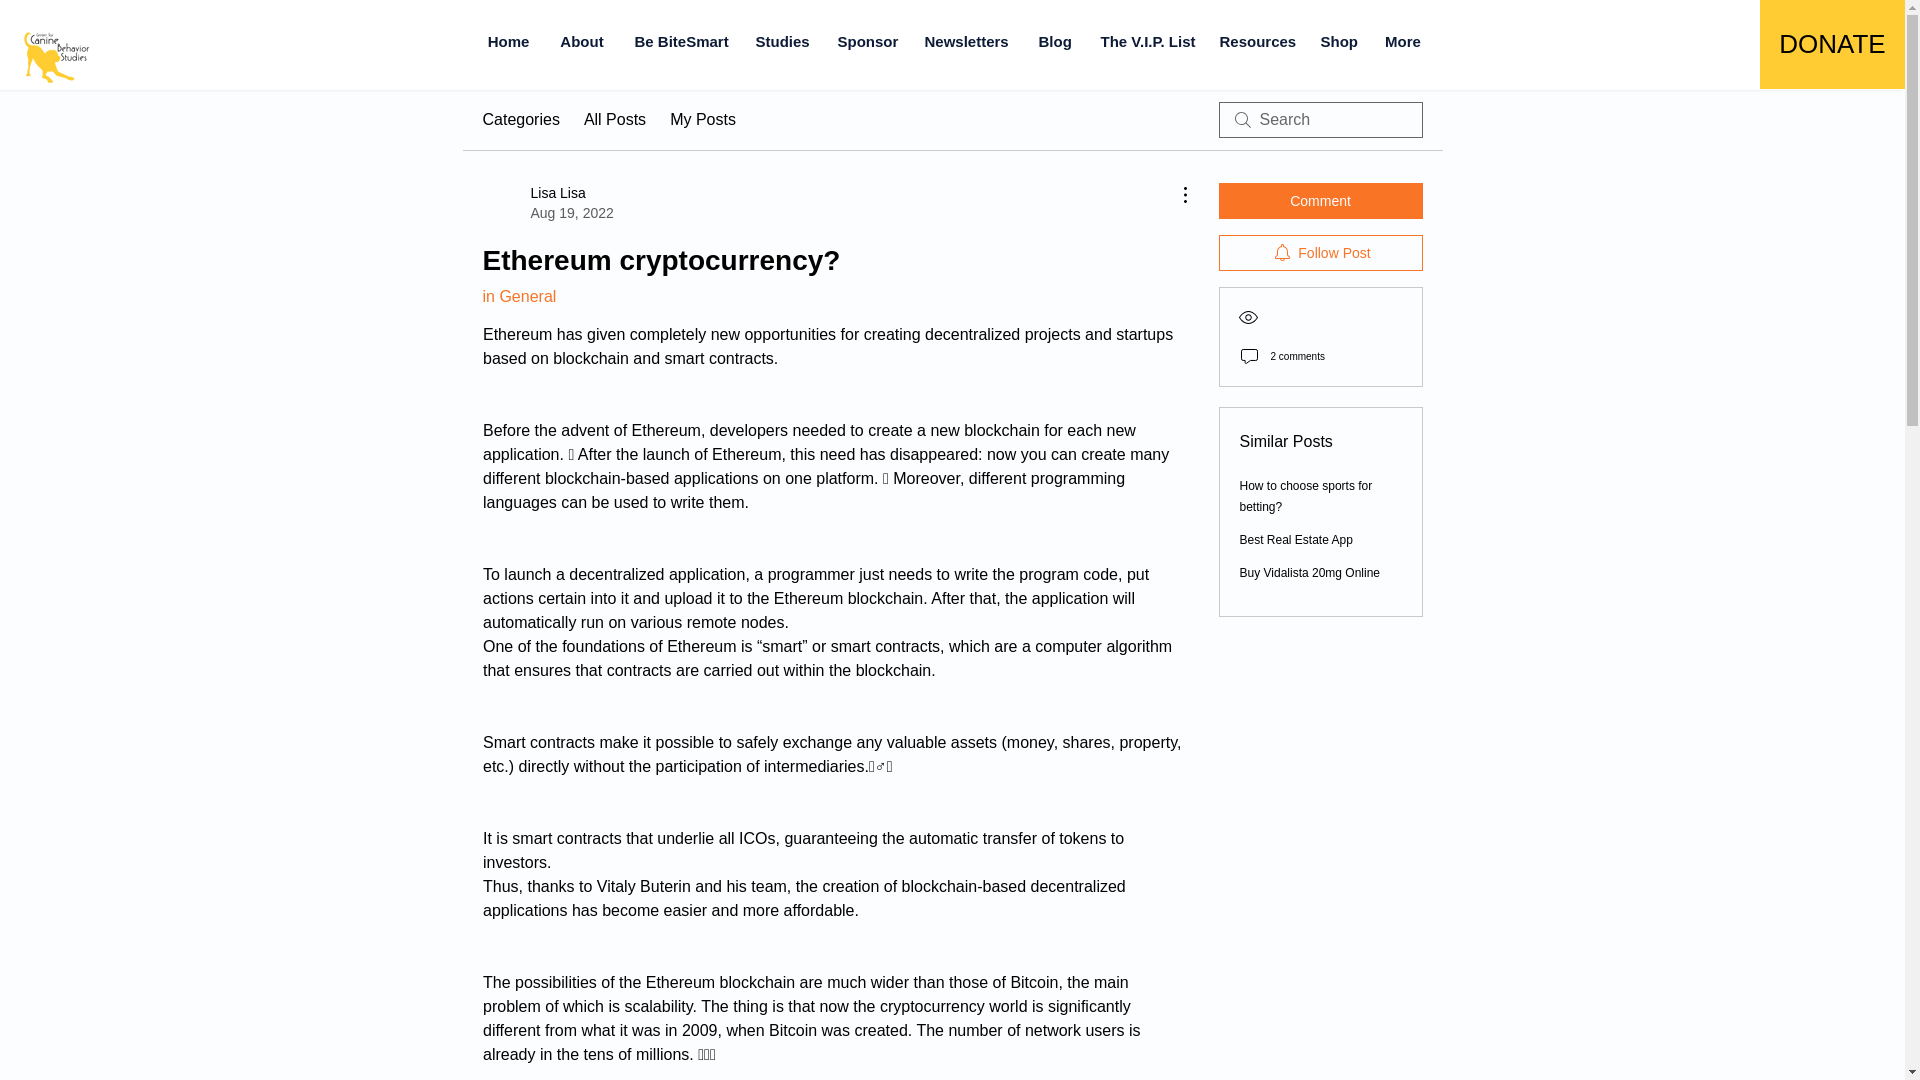 This screenshot has width=1920, height=1080. I want to click on Home, so click(508, 41).